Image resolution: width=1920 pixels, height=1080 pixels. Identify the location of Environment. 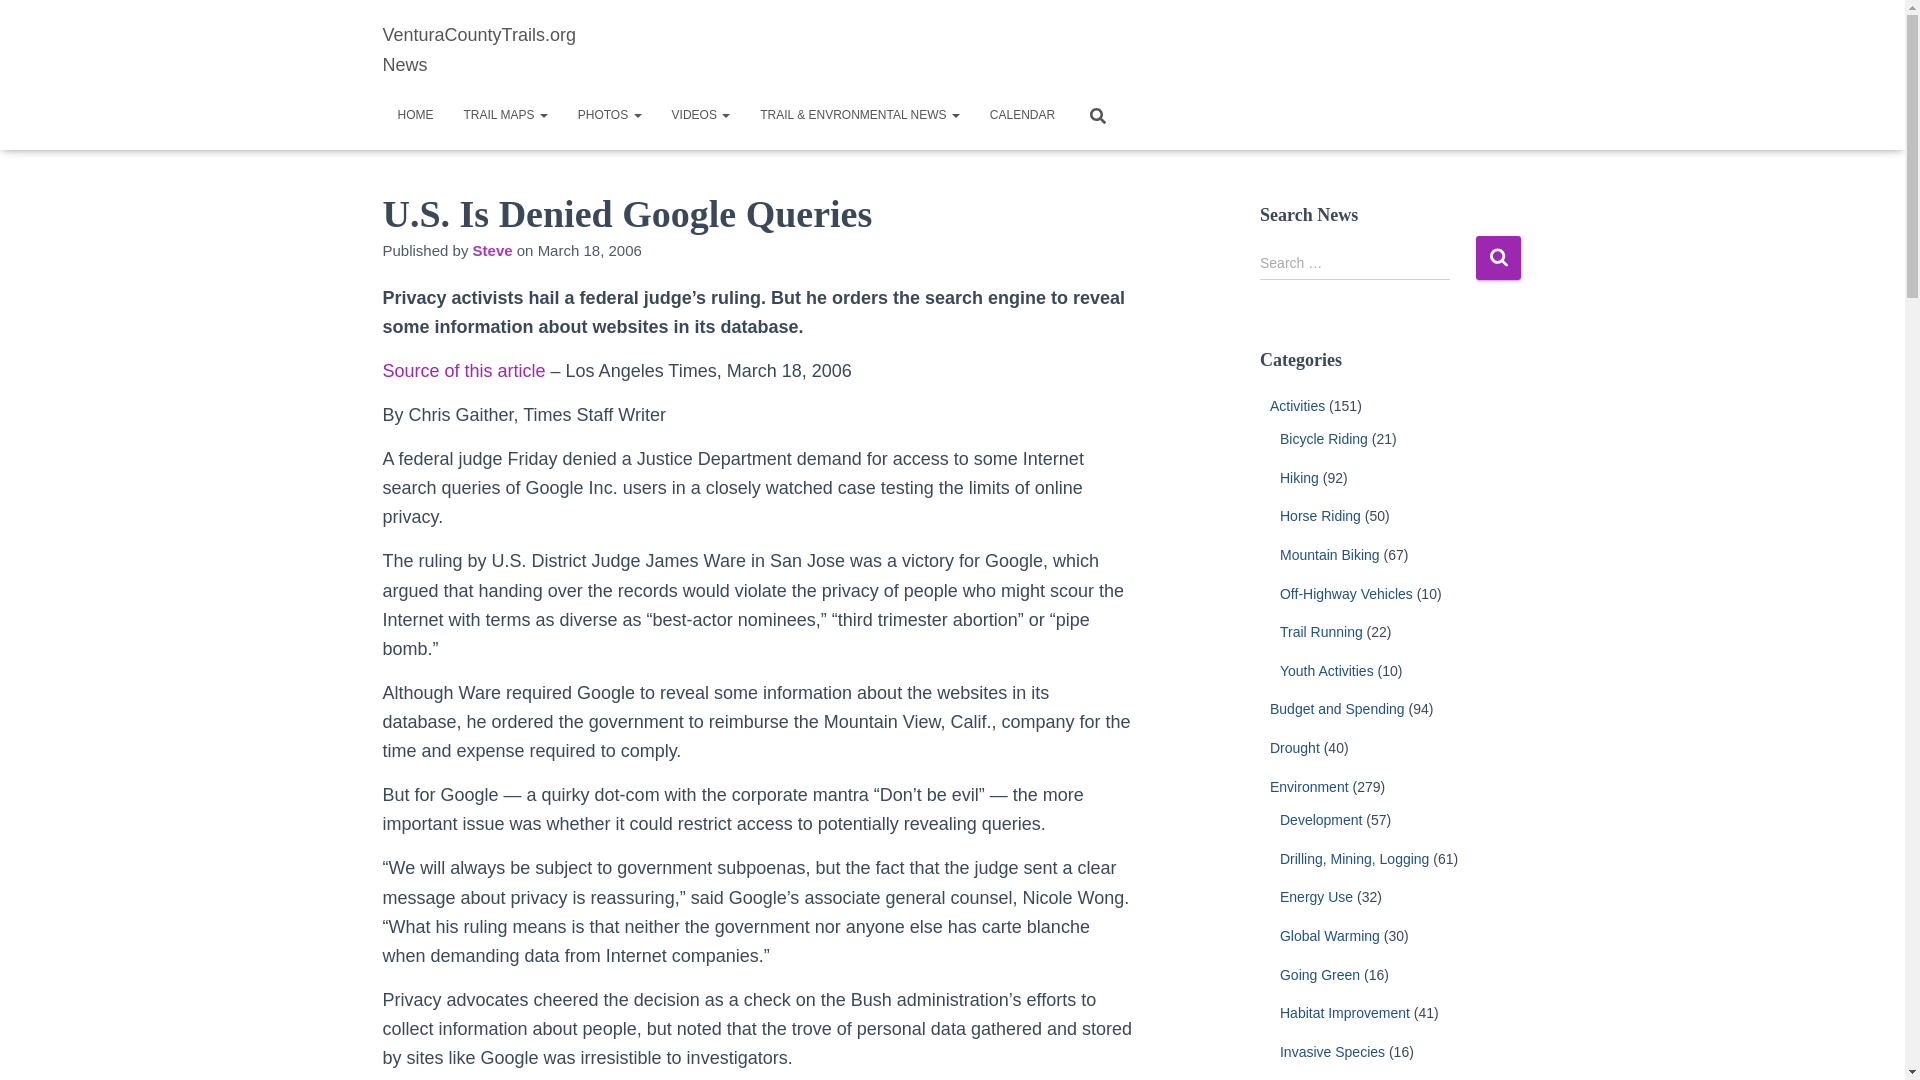
(1309, 786).